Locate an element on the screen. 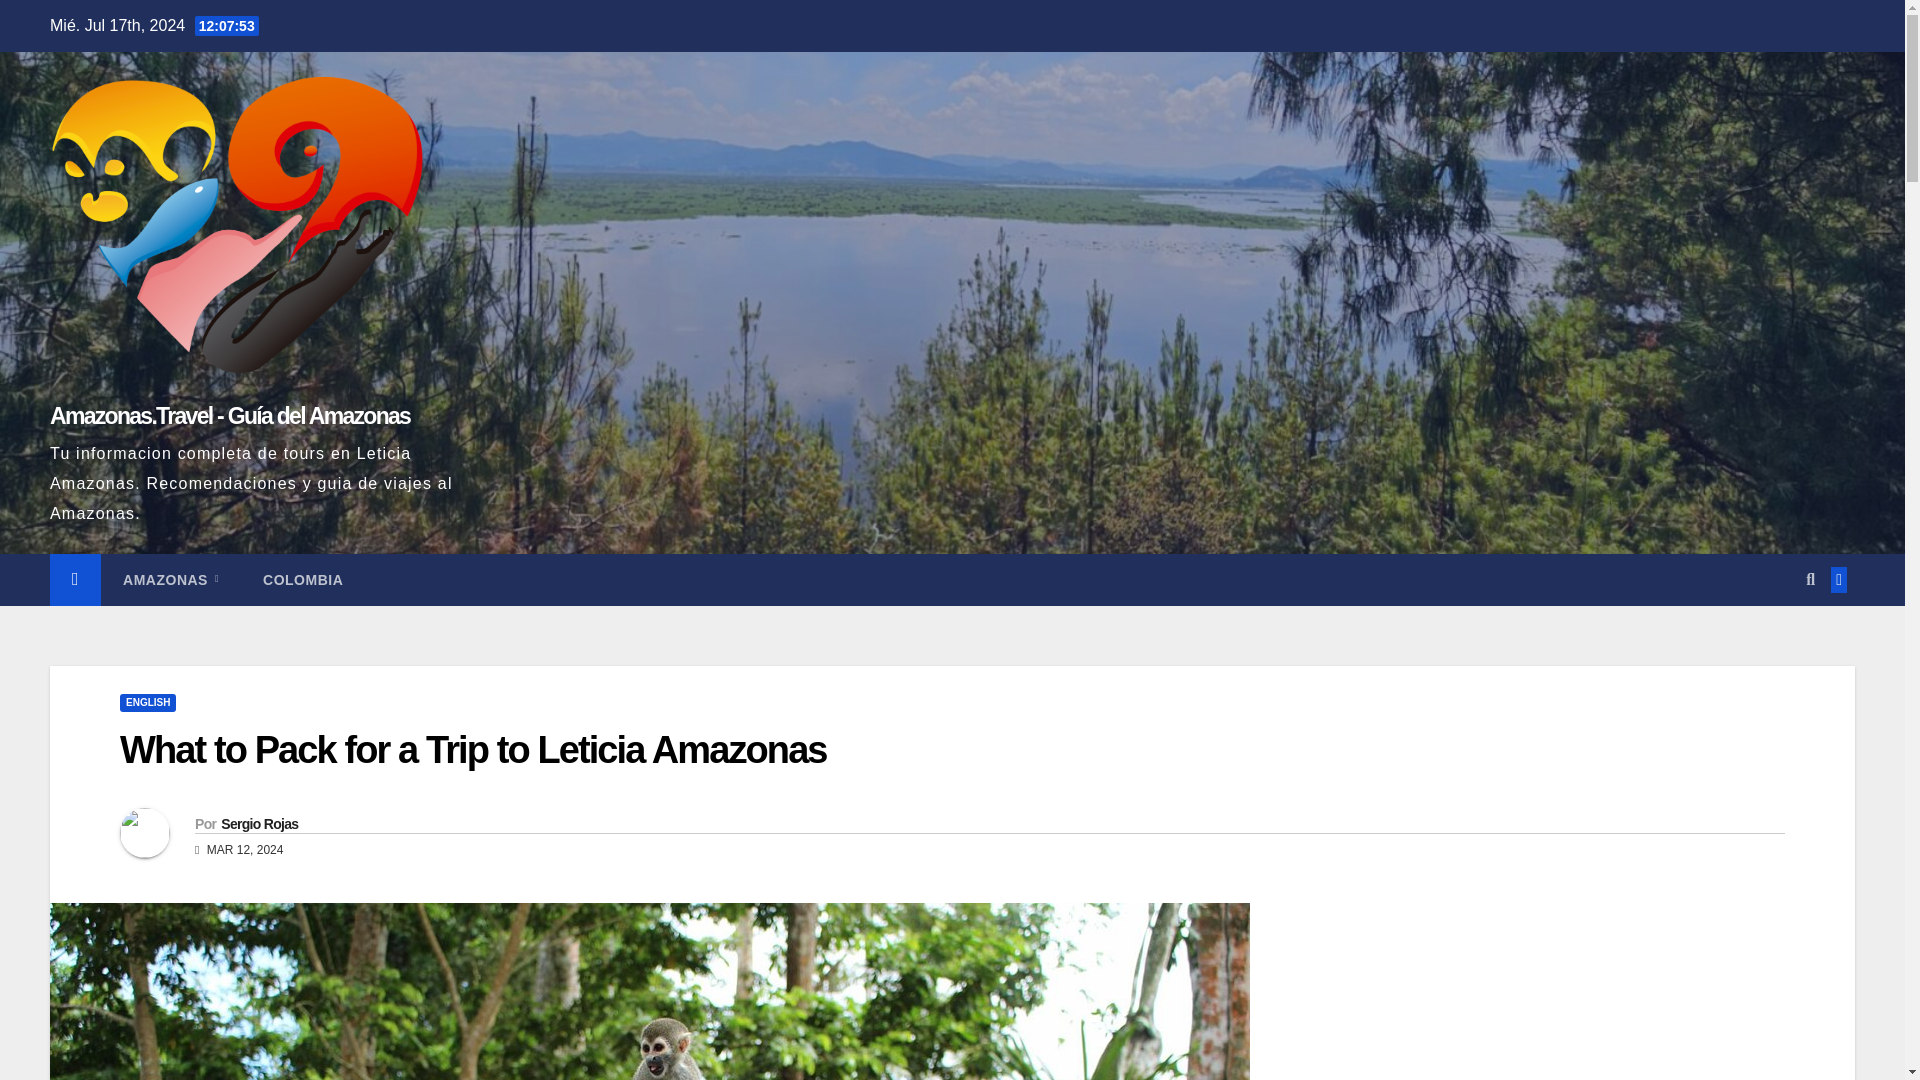  Amazonas is located at coordinates (171, 580).